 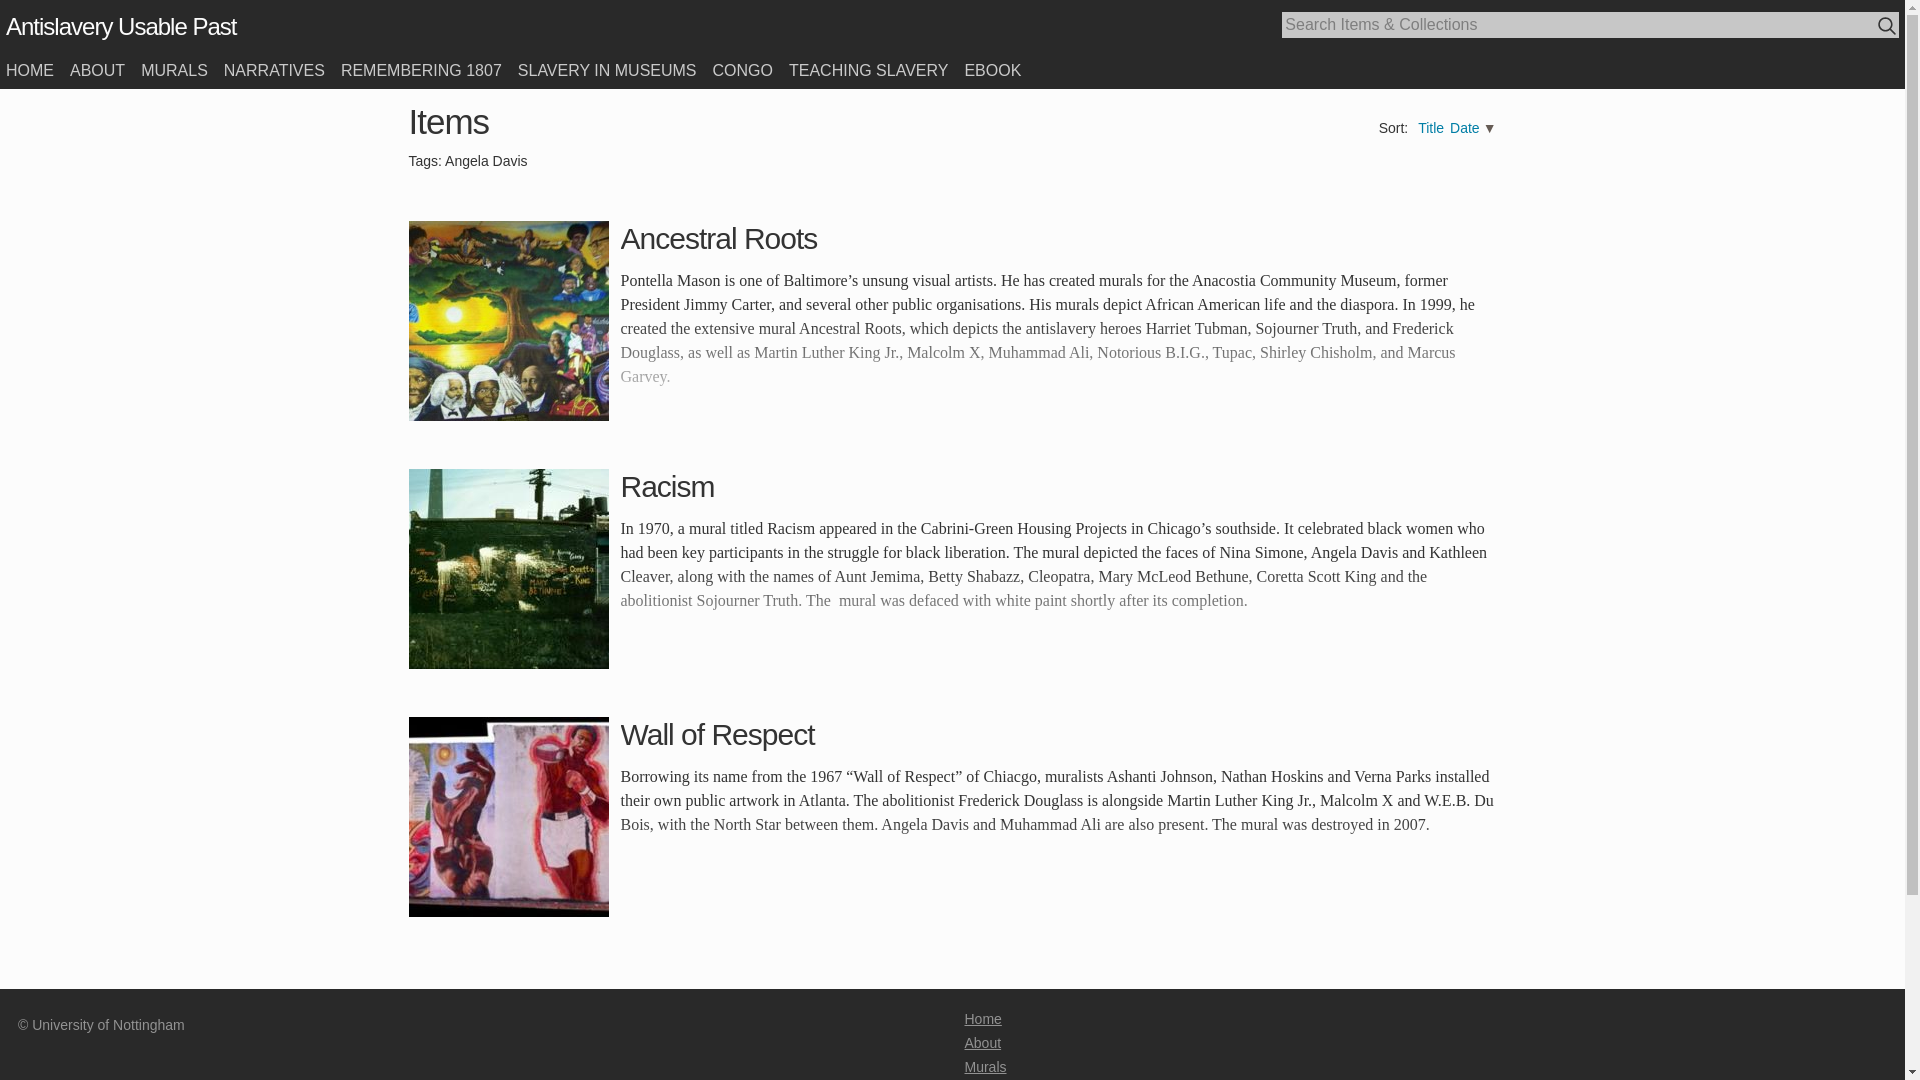 I want to click on SLAVERY IN MUSEUMS, so click(x=607, y=70).